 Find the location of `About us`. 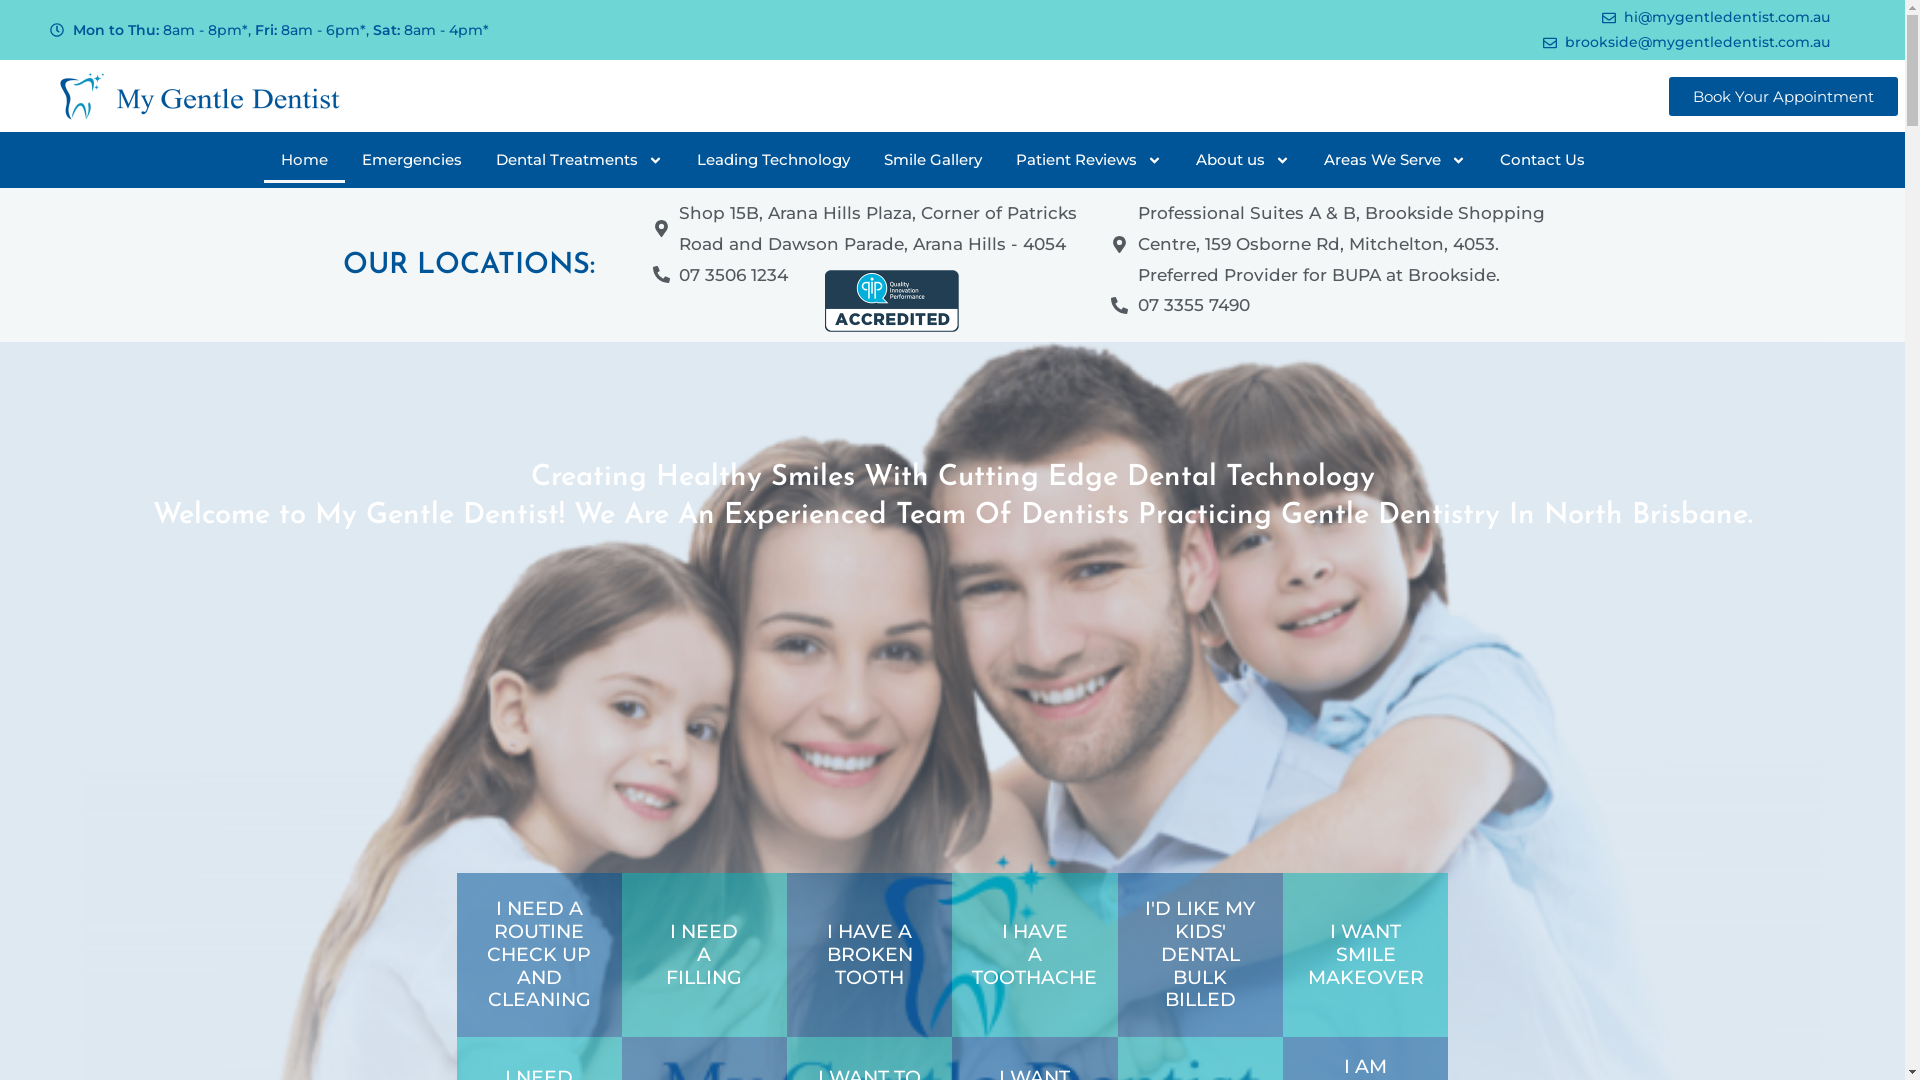

About us is located at coordinates (1243, 160).